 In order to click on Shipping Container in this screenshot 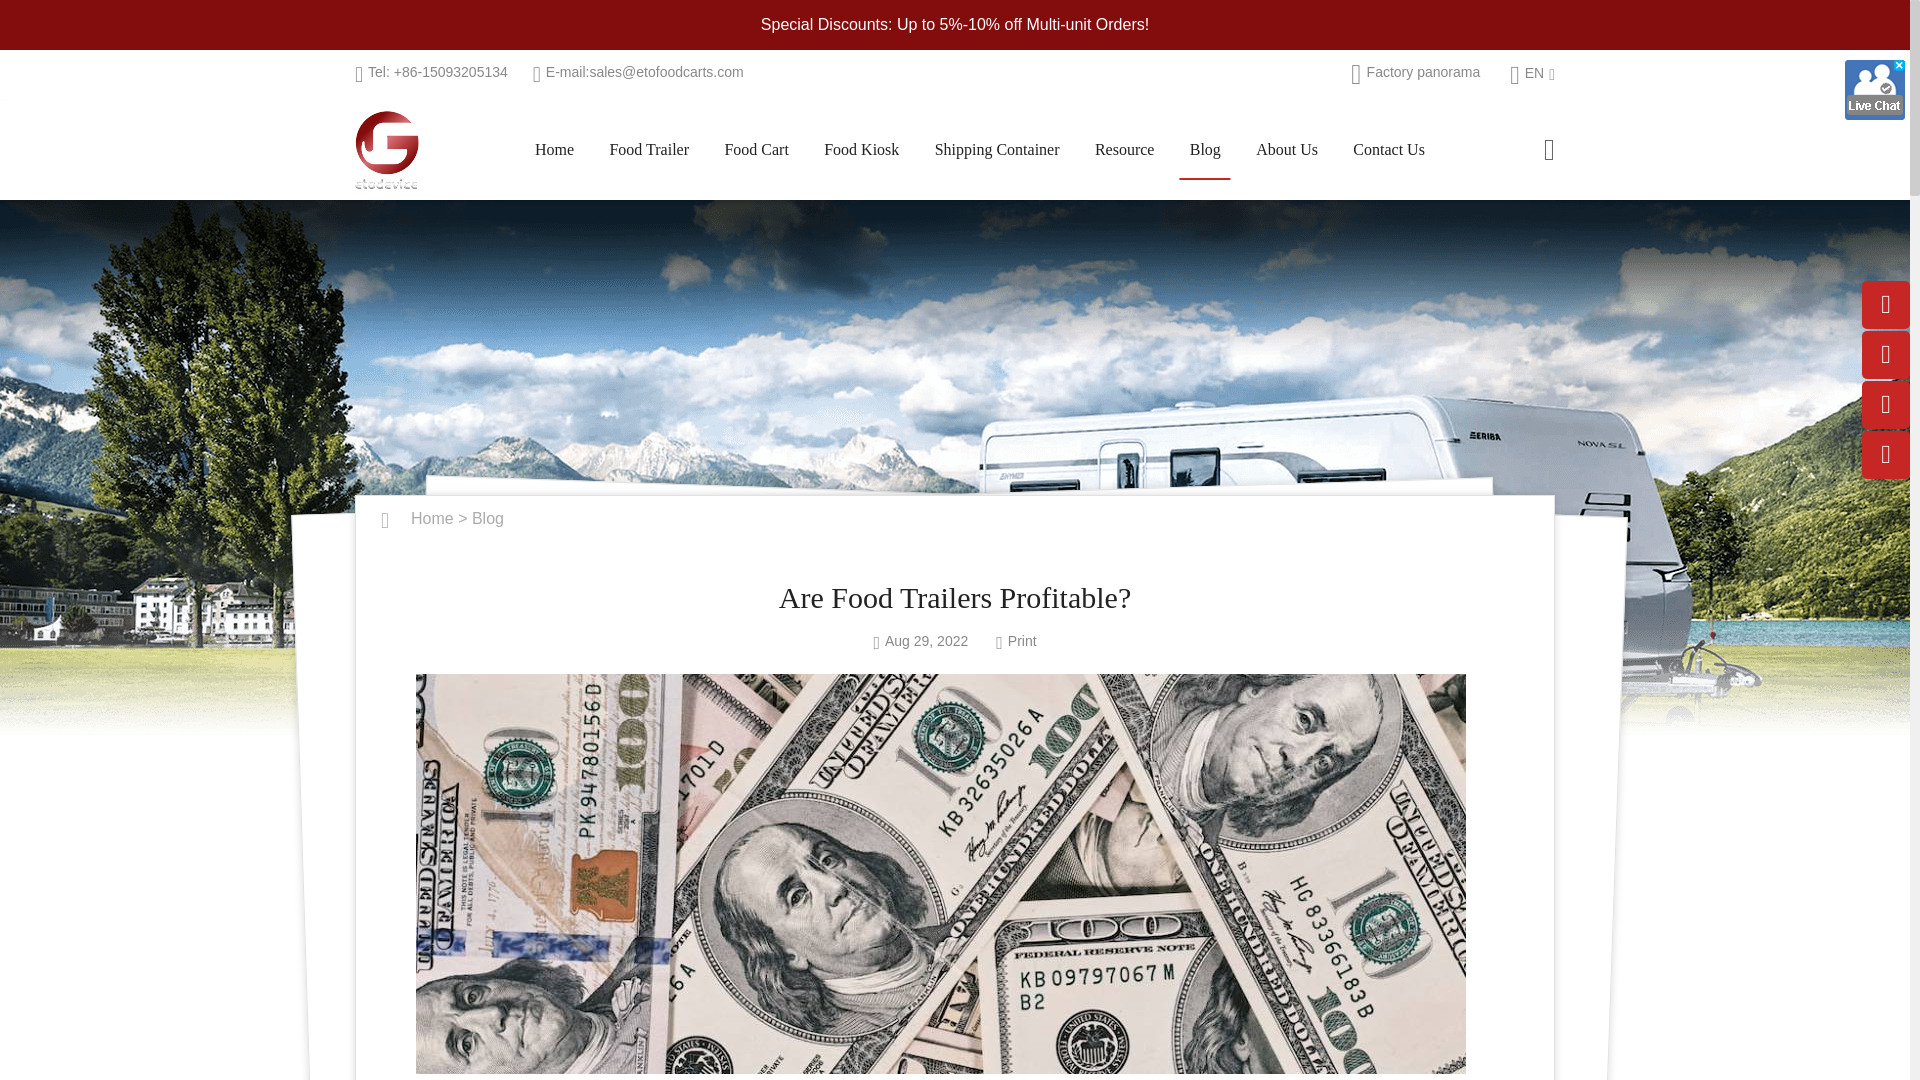, I will do `click(997, 150)`.